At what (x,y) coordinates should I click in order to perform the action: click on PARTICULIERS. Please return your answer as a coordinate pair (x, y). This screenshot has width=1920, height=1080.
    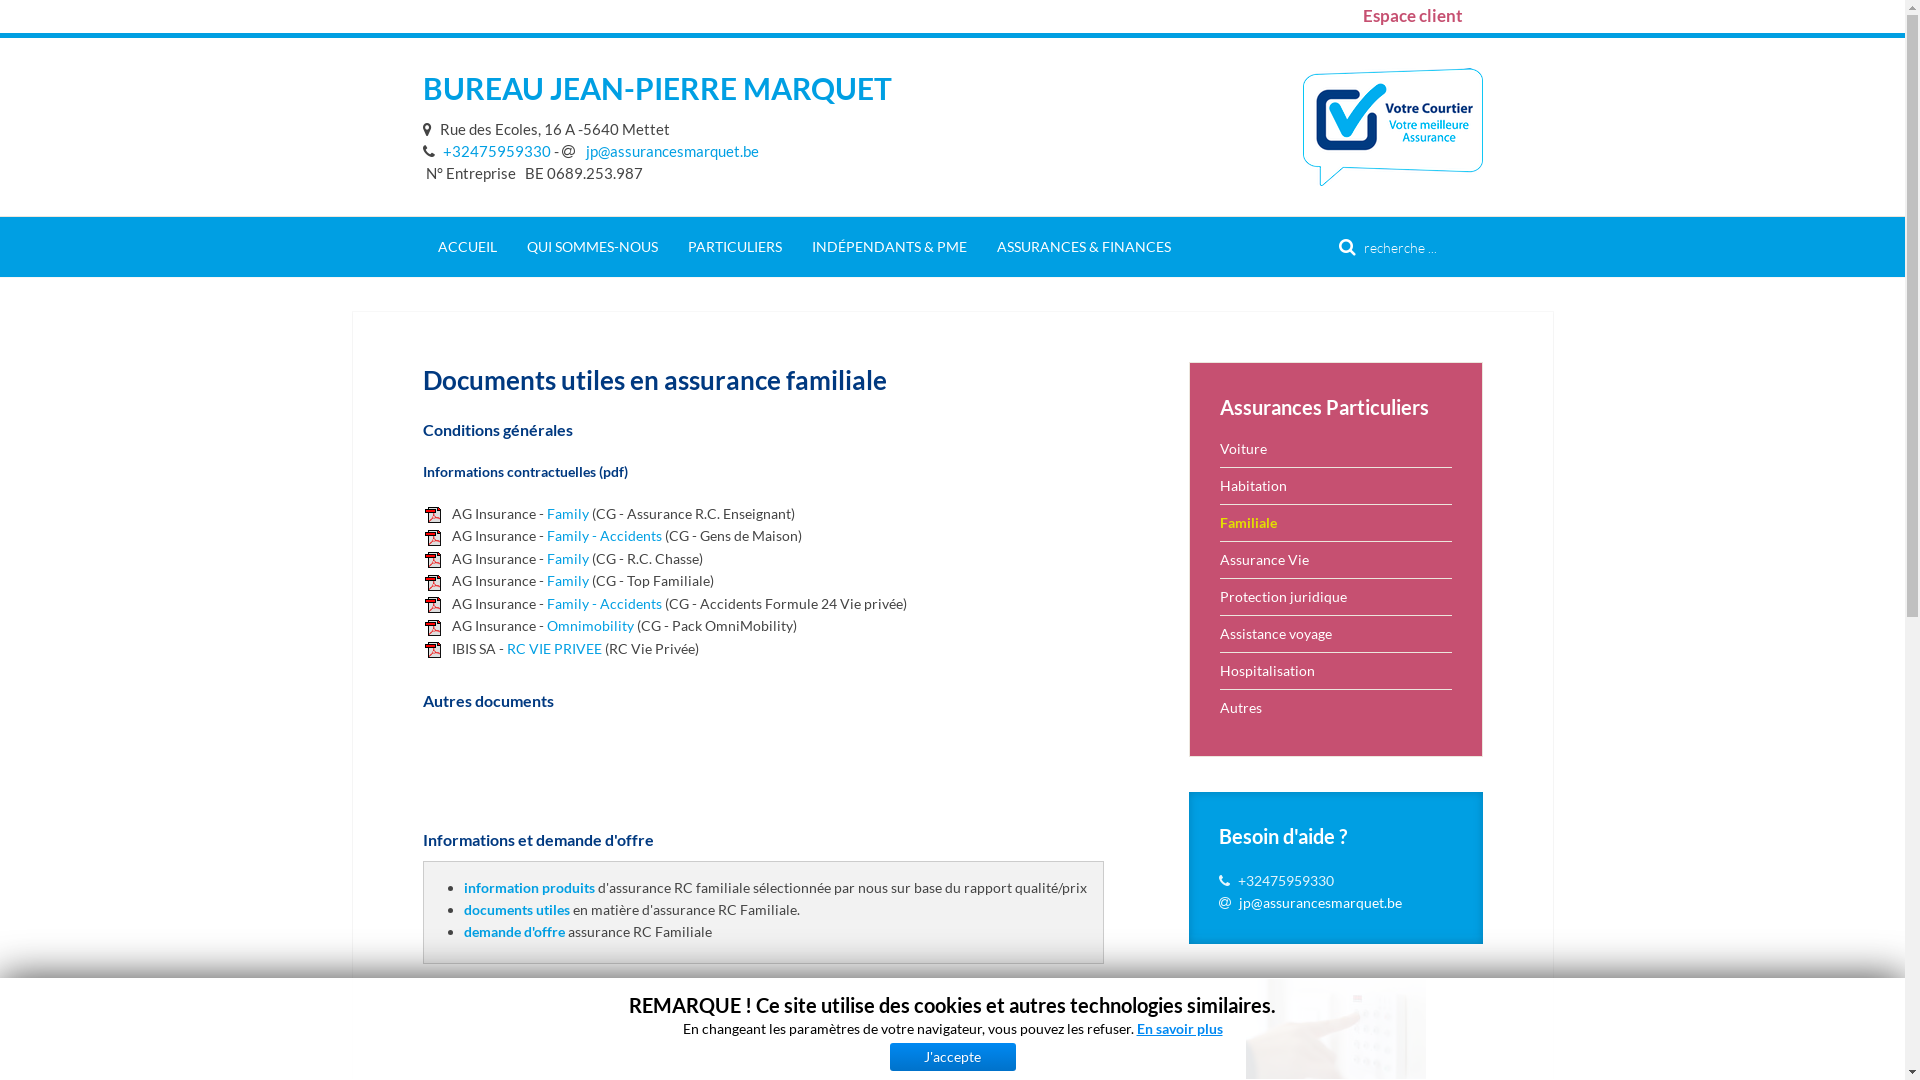
    Looking at the image, I should click on (734, 247).